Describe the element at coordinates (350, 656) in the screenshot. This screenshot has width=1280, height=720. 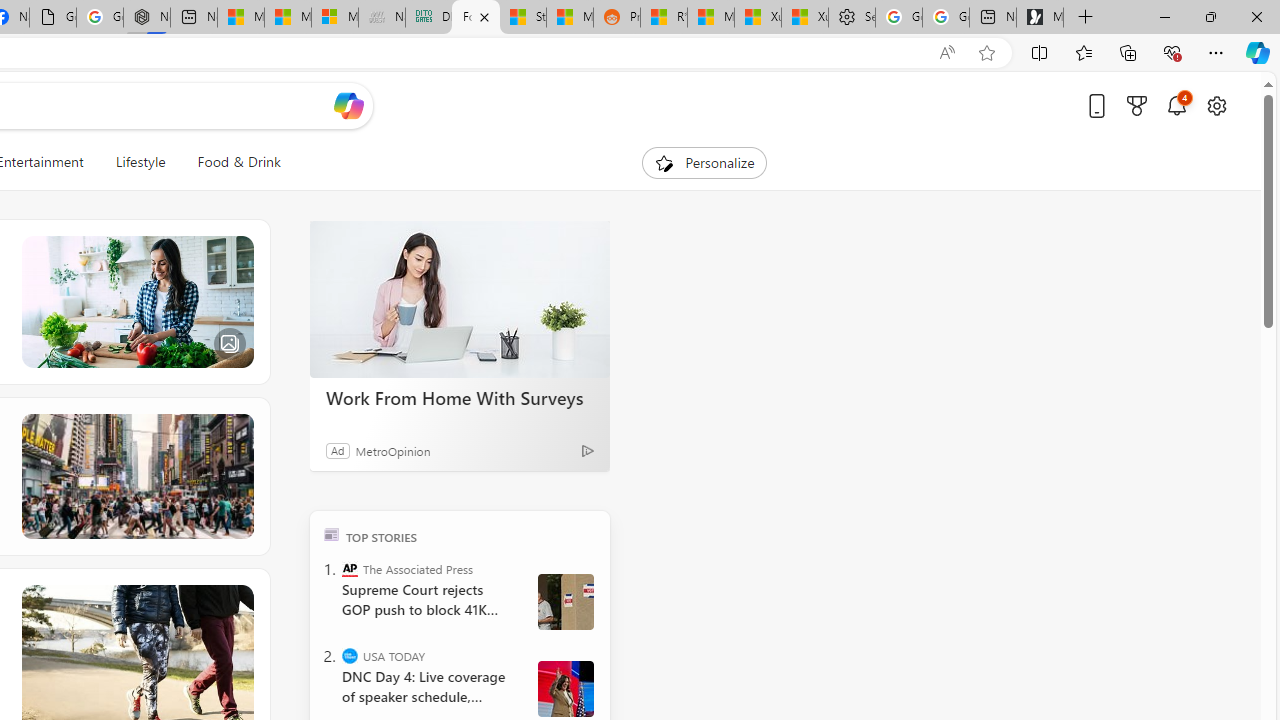
I see `USA TODAY` at that location.